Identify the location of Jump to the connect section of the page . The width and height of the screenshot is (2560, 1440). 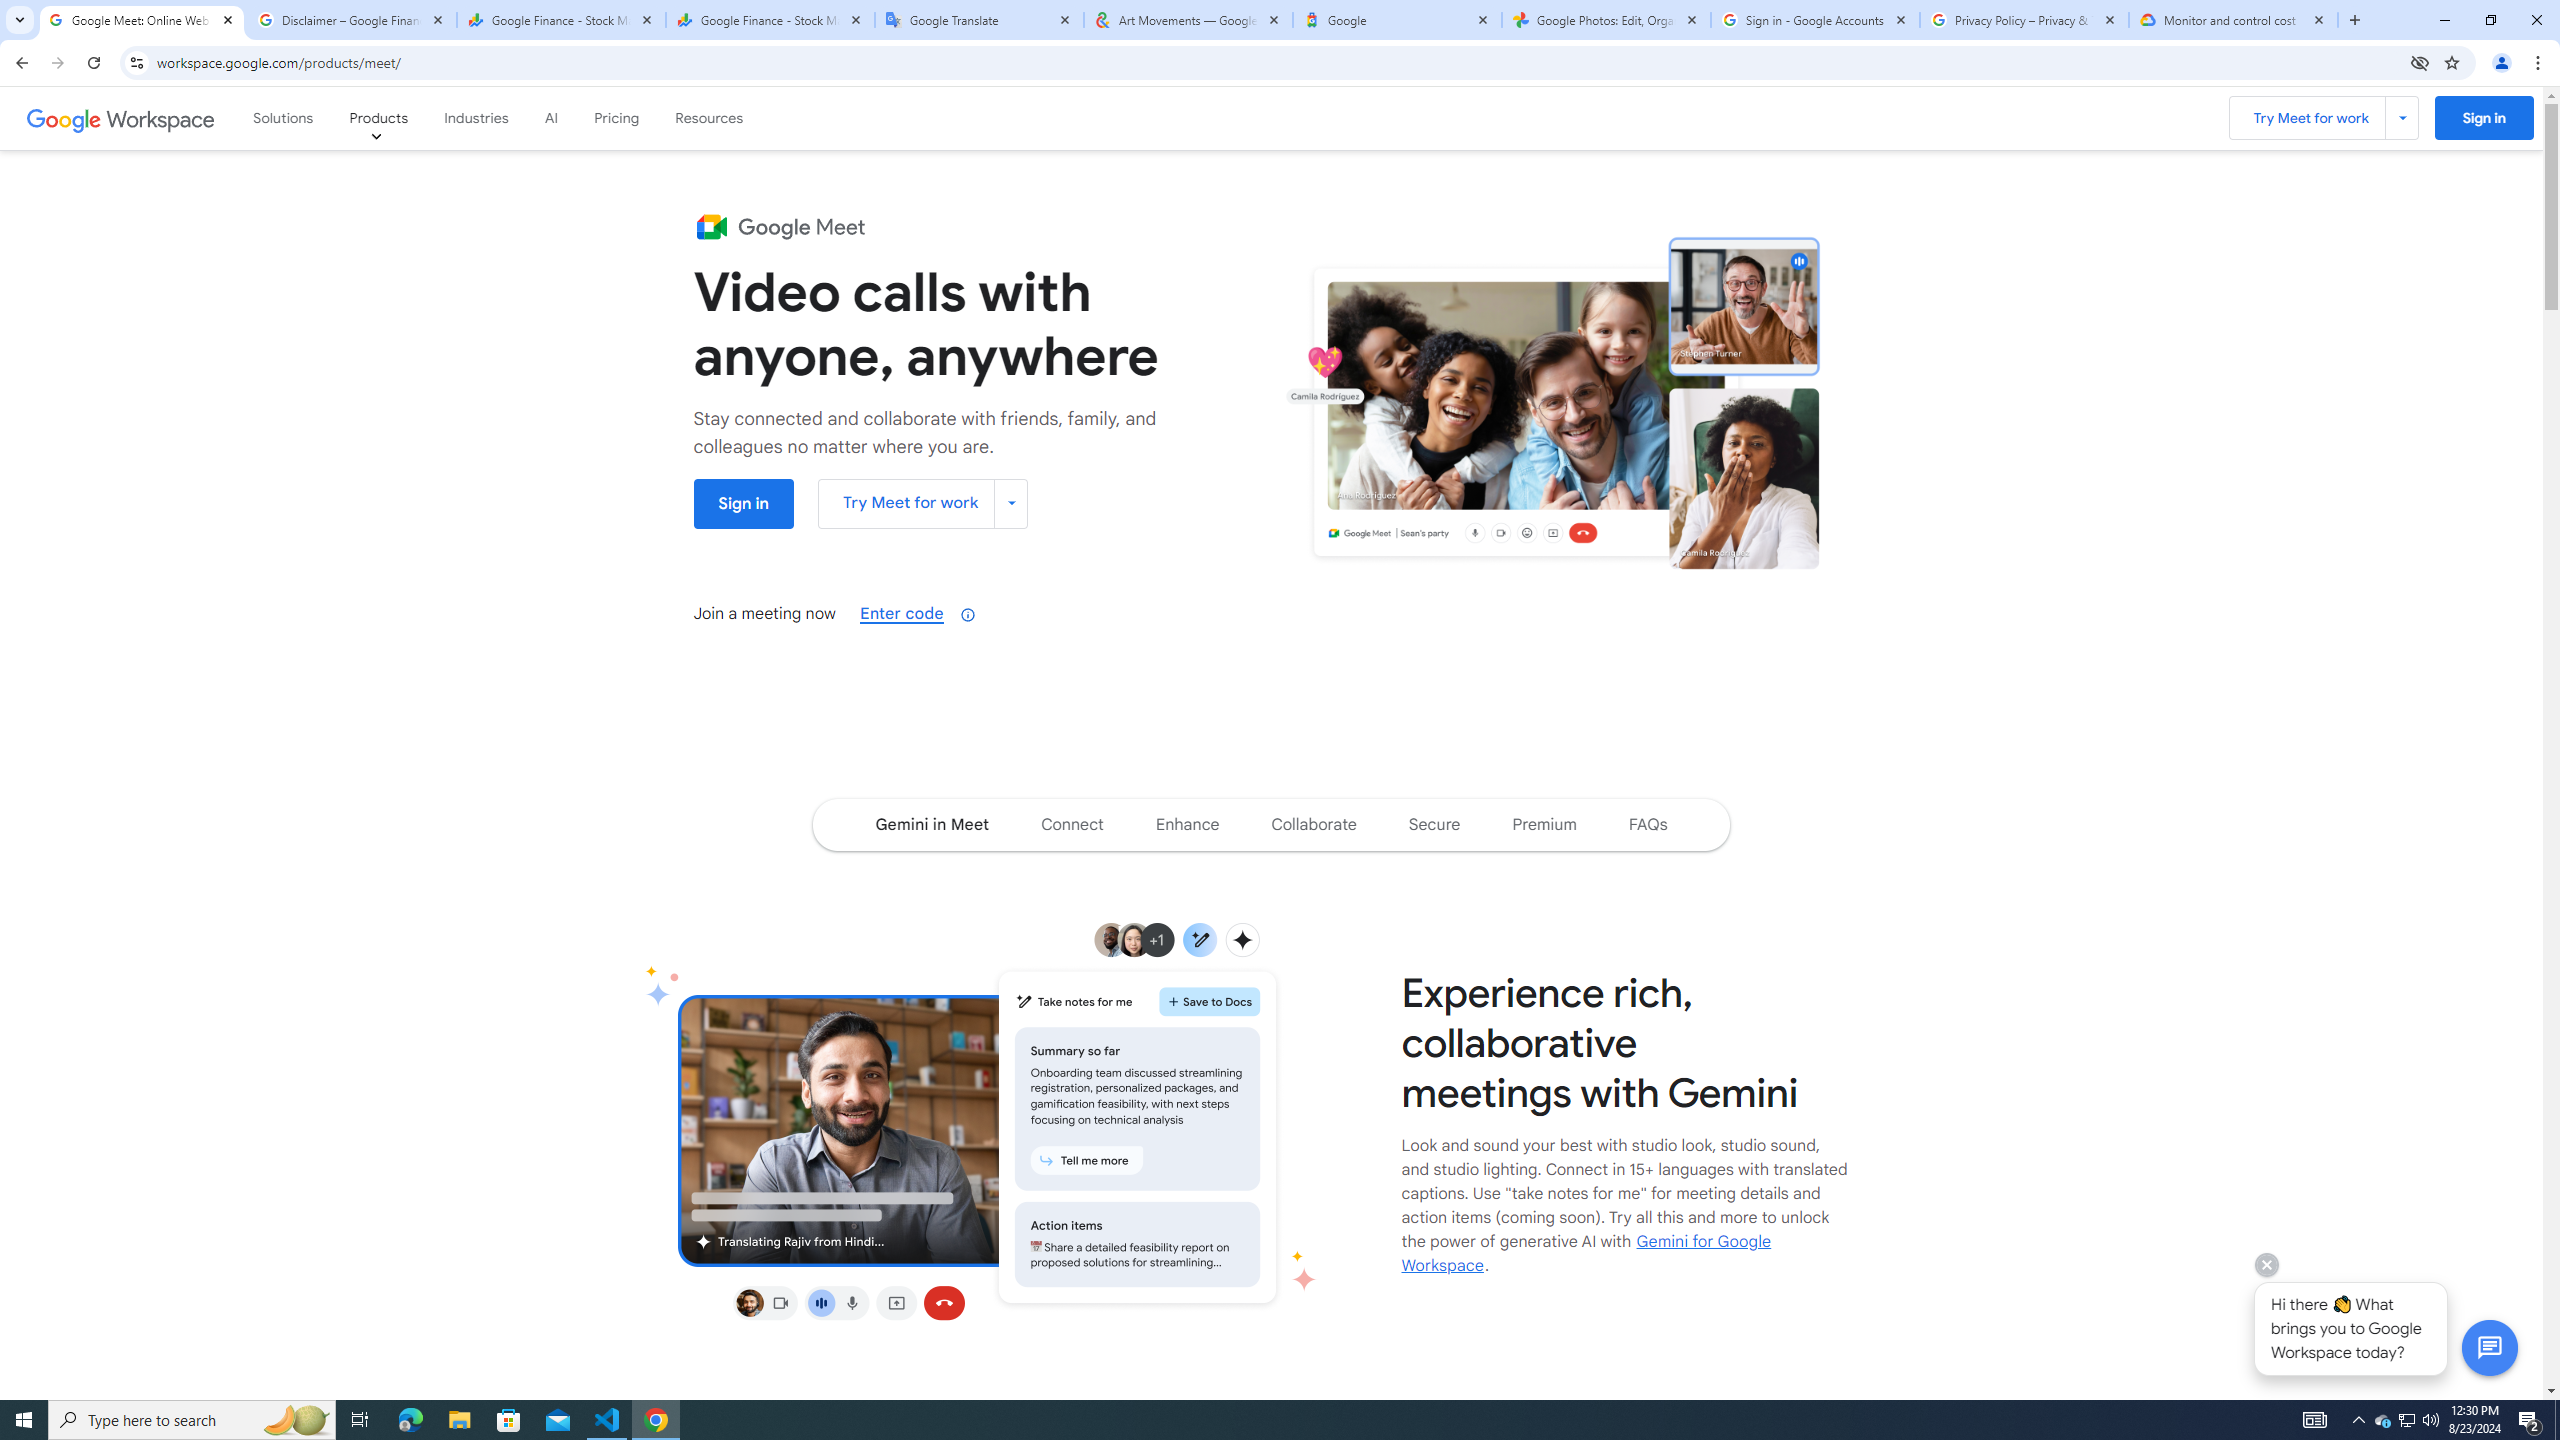
(1072, 824).